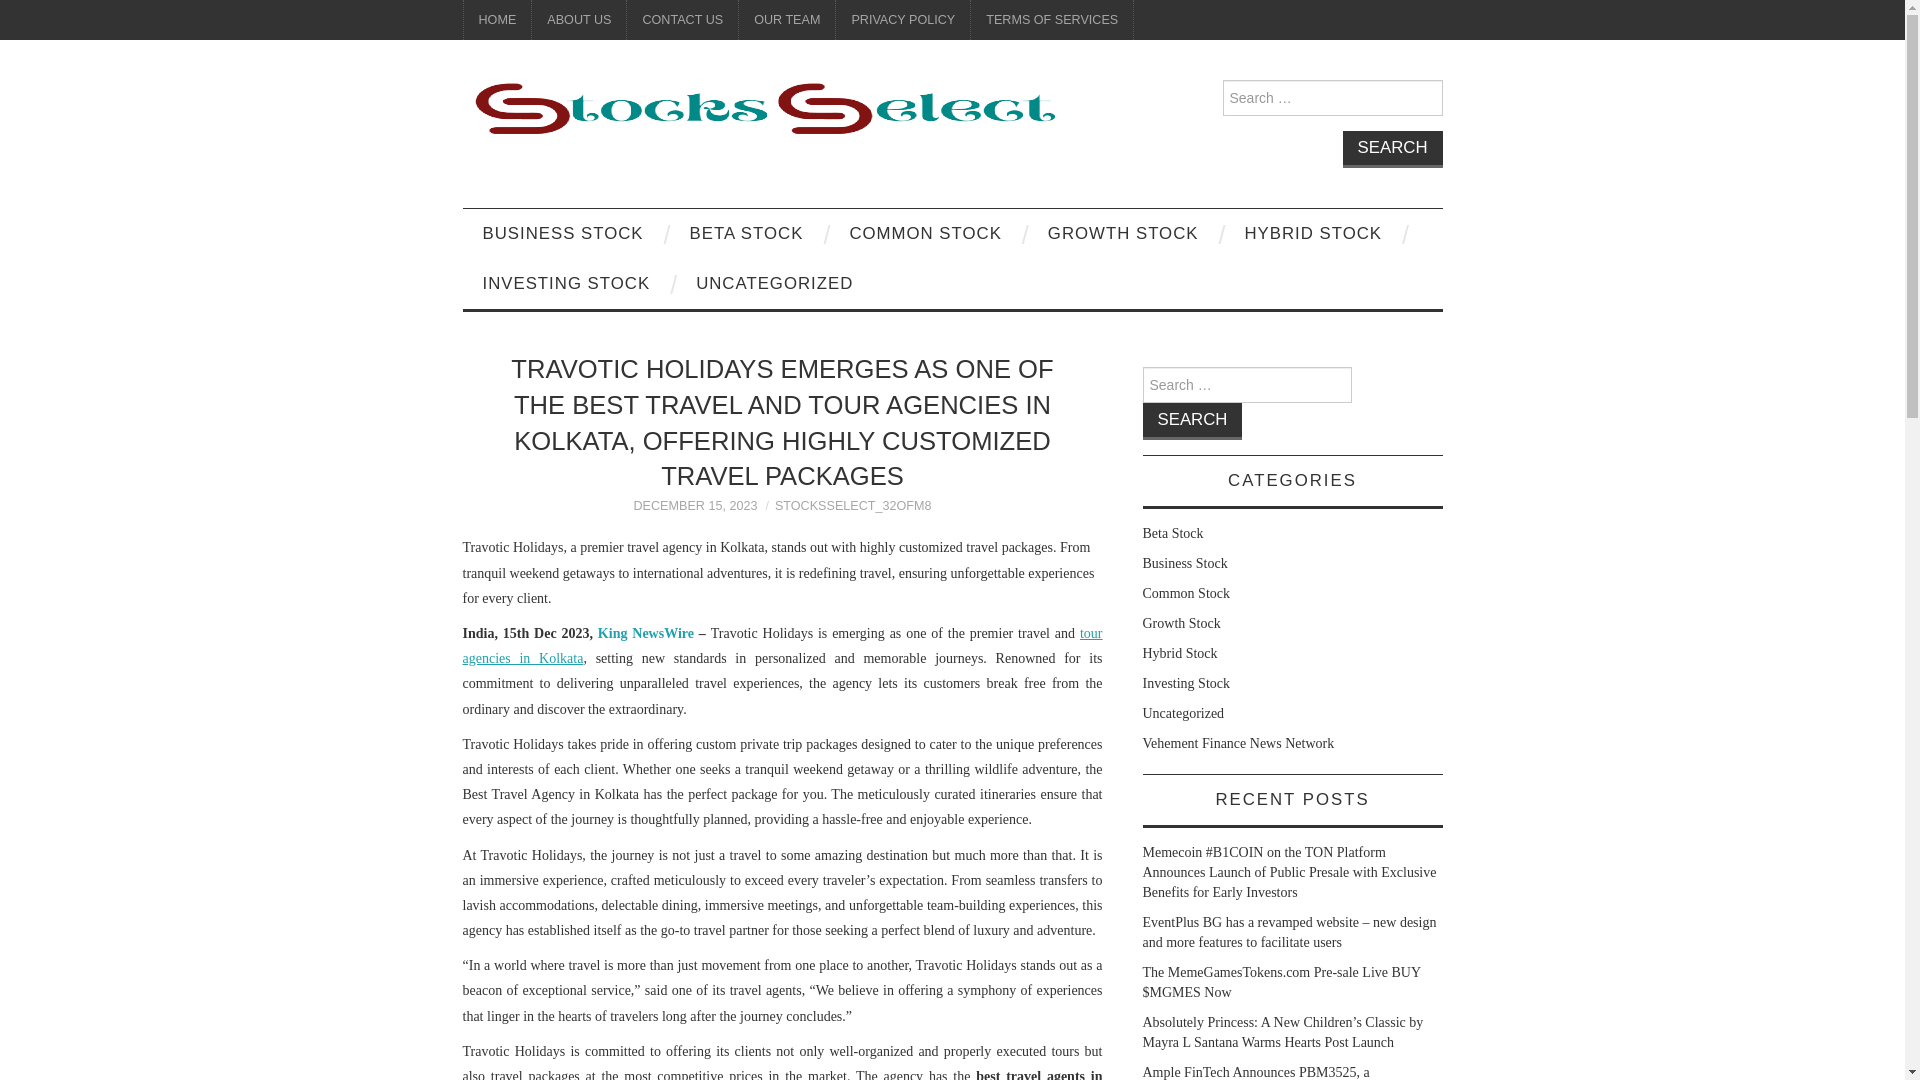 The width and height of the screenshot is (1920, 1080). Describe the element at coordinates (925, 234) in the screenshot. I see `COMMON STOCK` at that location.